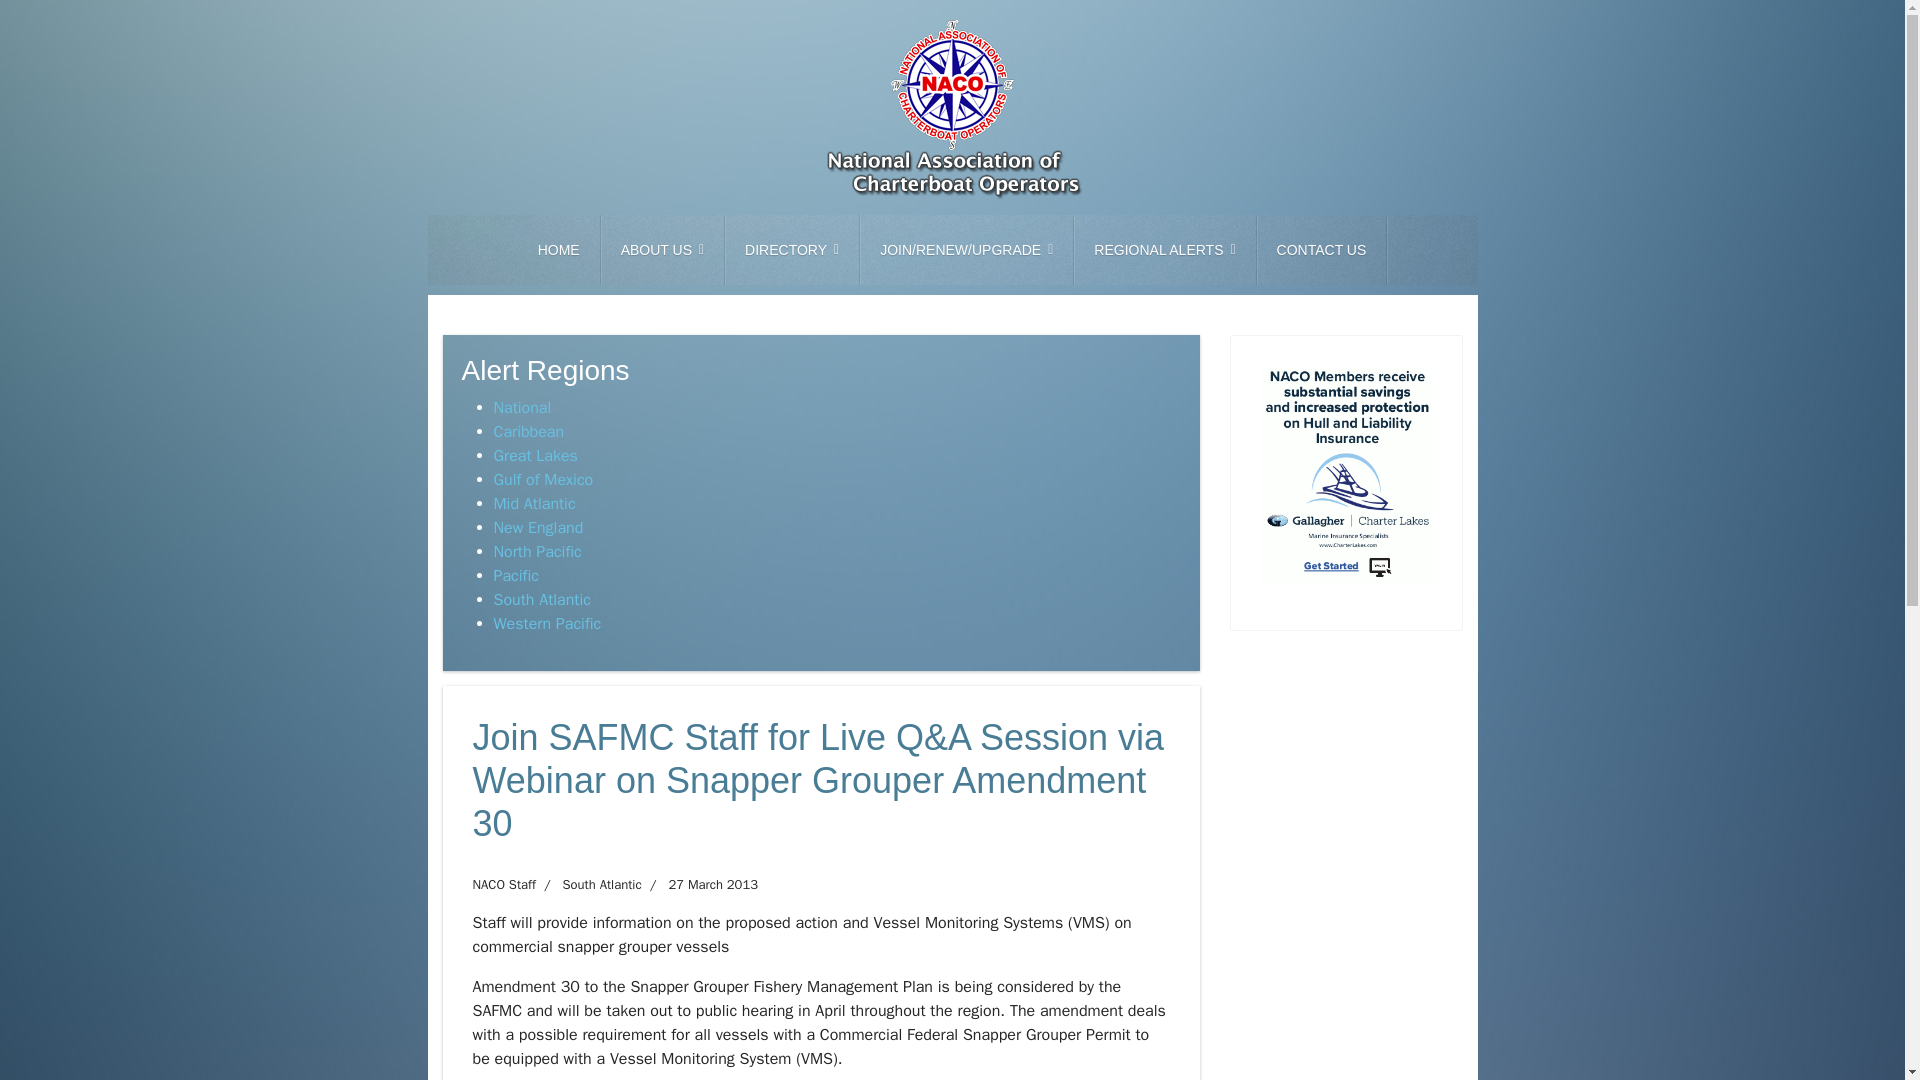 Image resolution: width=1920 pixels, height=1080 pixels. Describe the element at coordinates (559, 250) in the screenshot. I see `HOME` at that location.